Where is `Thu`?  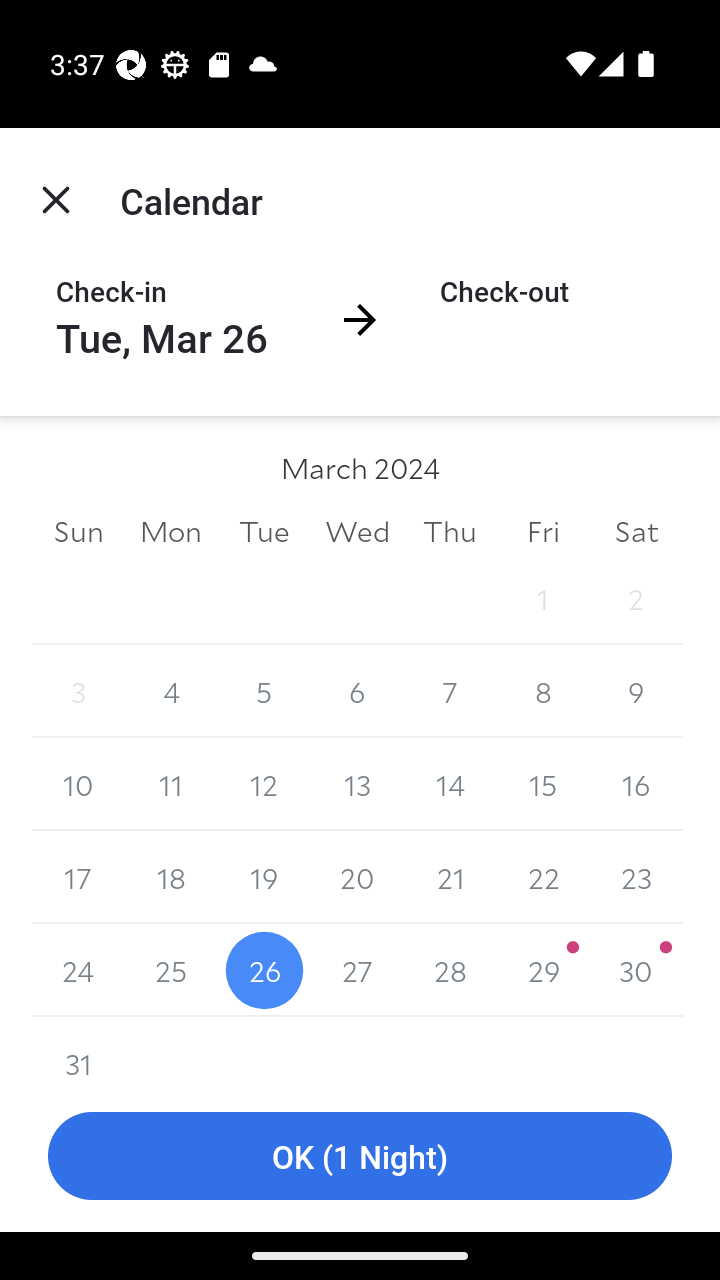 Thu is located at coordinates (450, 530).